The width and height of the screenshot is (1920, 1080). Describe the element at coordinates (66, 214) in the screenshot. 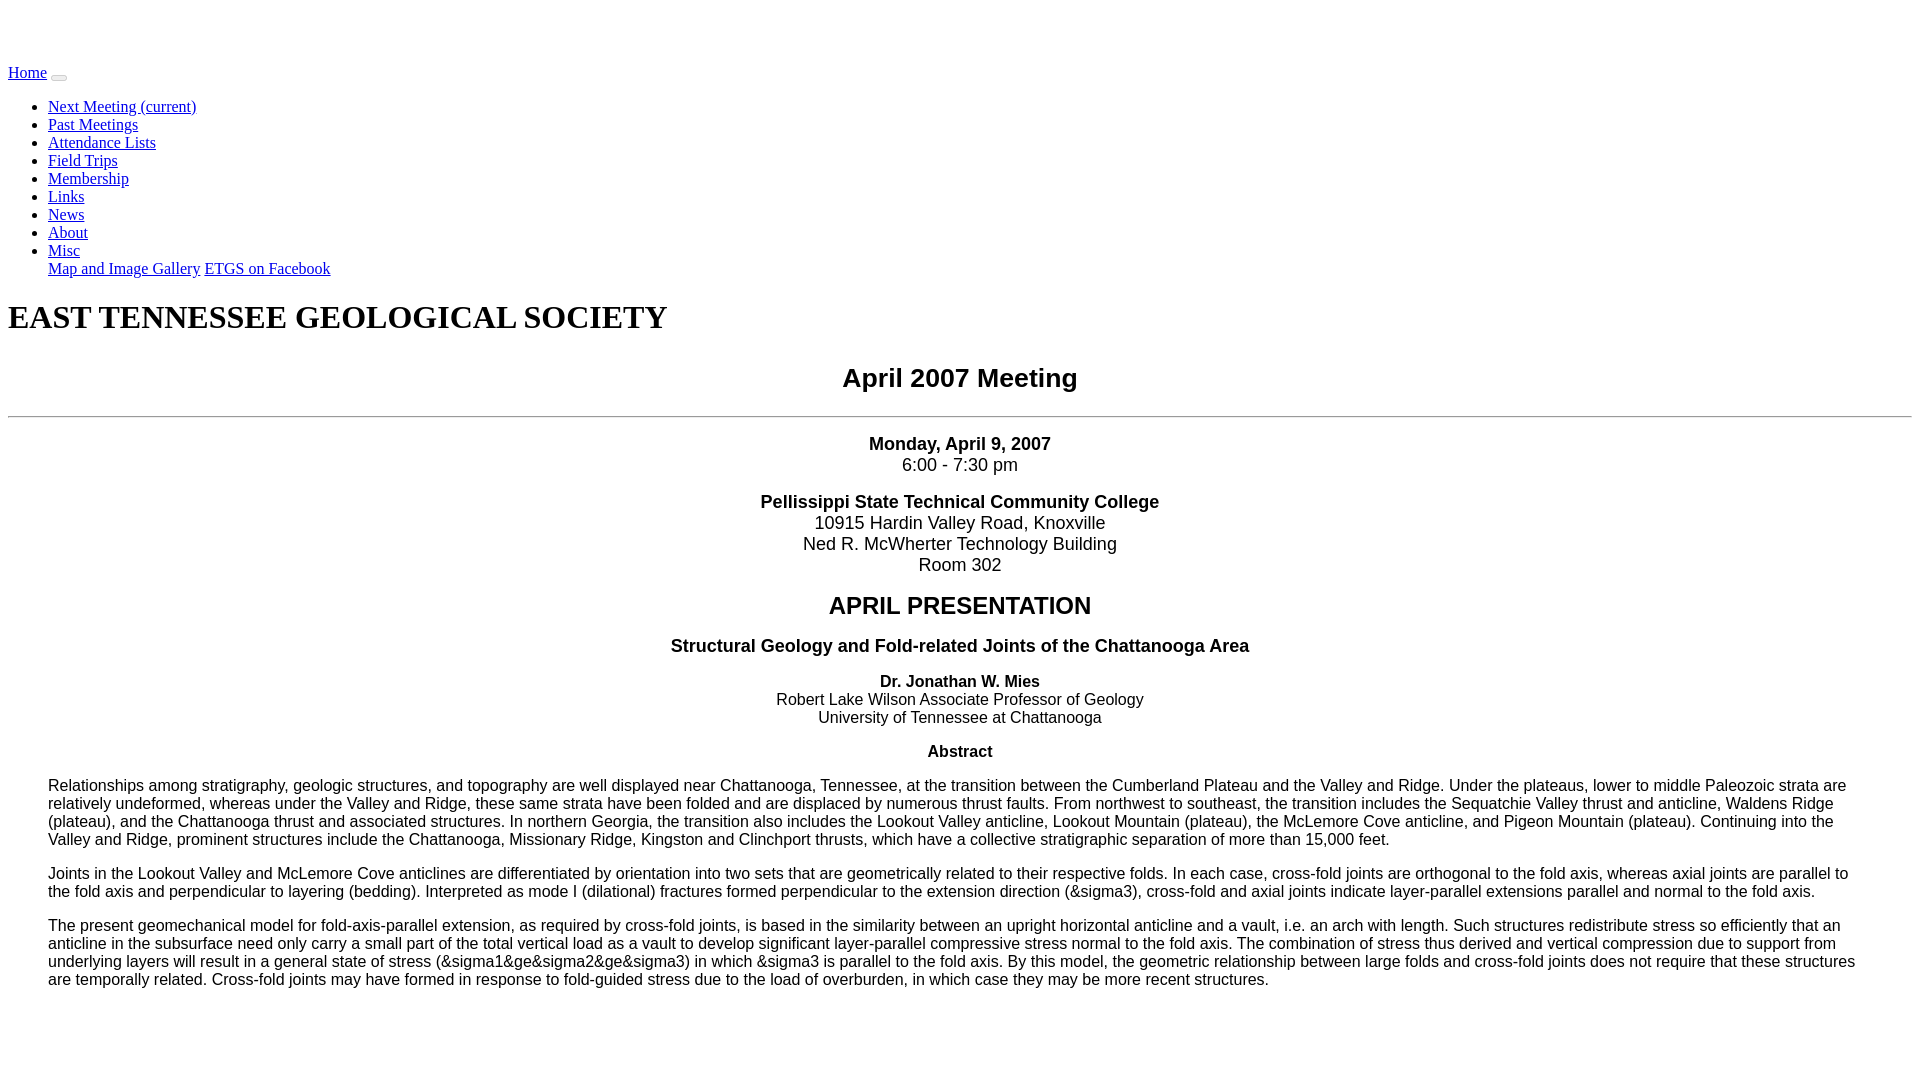

I see `News` at that location.